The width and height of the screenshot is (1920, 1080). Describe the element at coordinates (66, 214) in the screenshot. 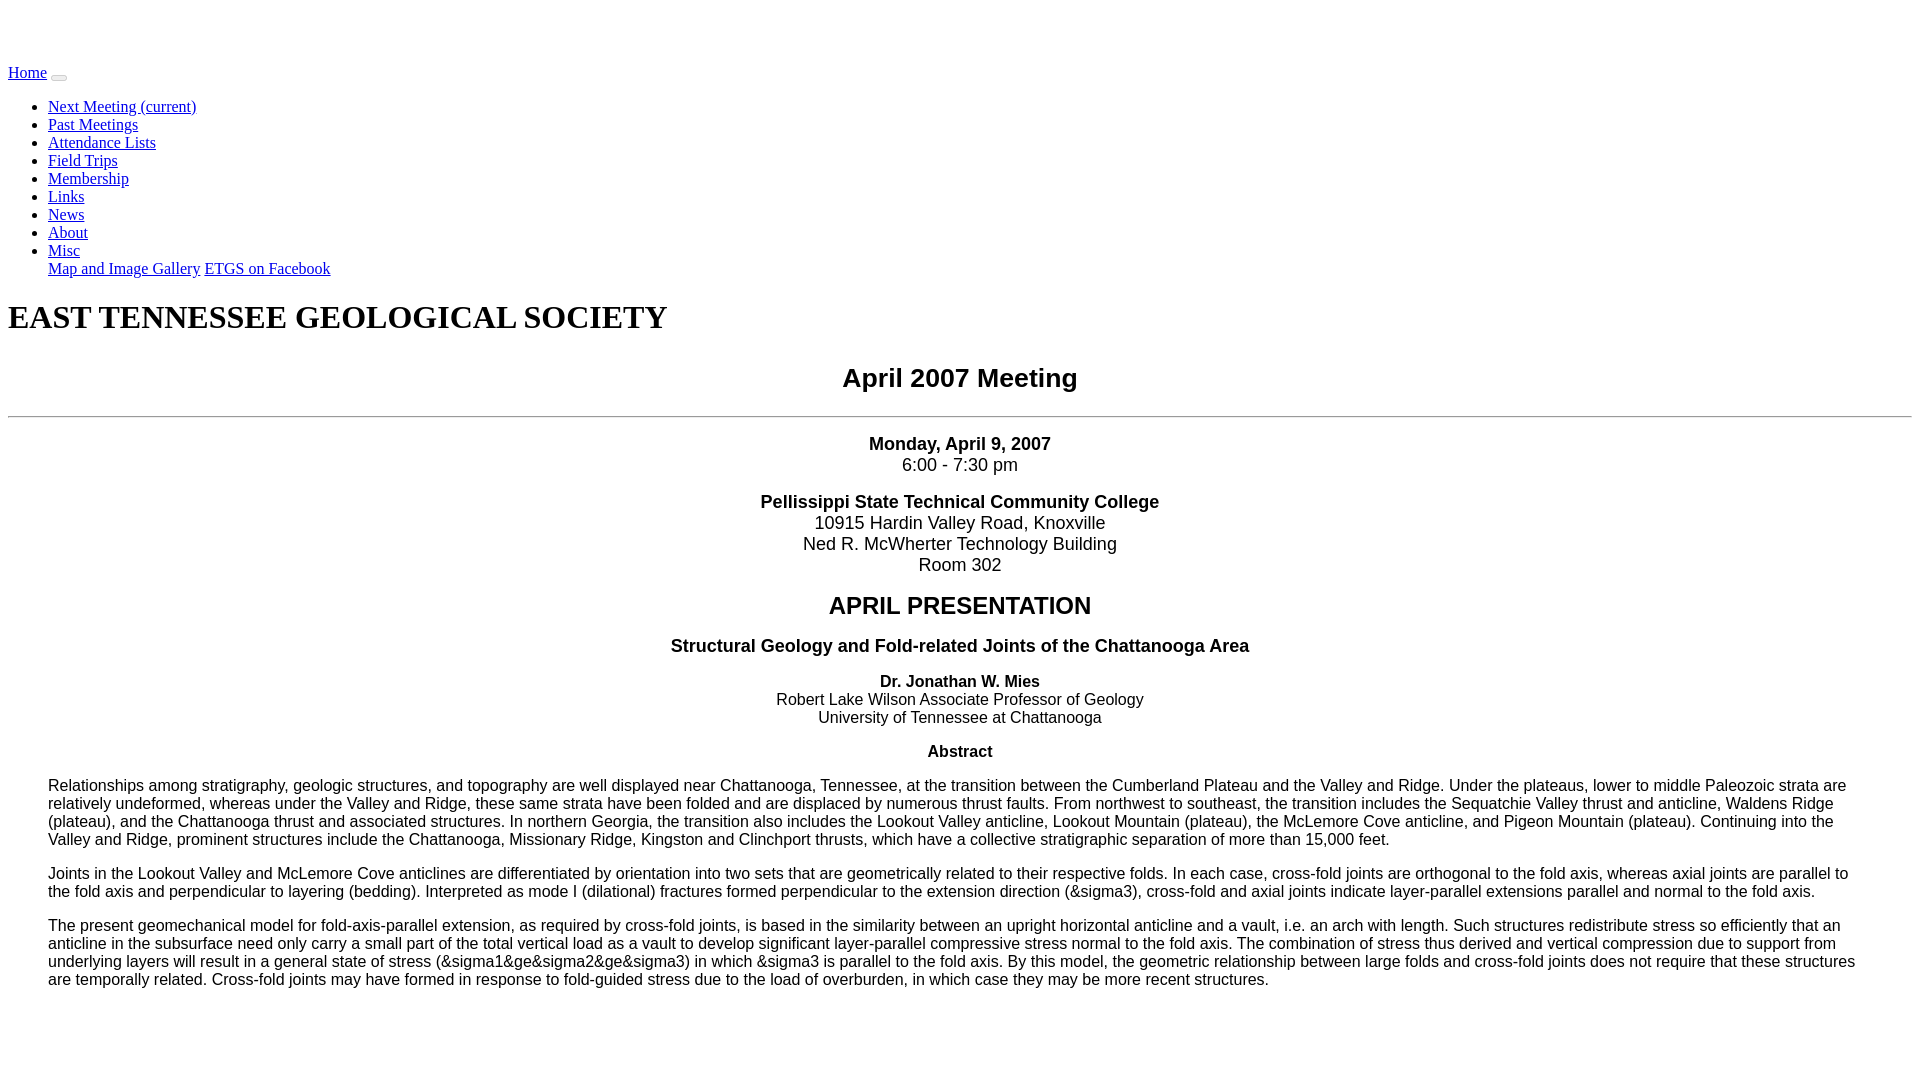

I see `News` at that location.